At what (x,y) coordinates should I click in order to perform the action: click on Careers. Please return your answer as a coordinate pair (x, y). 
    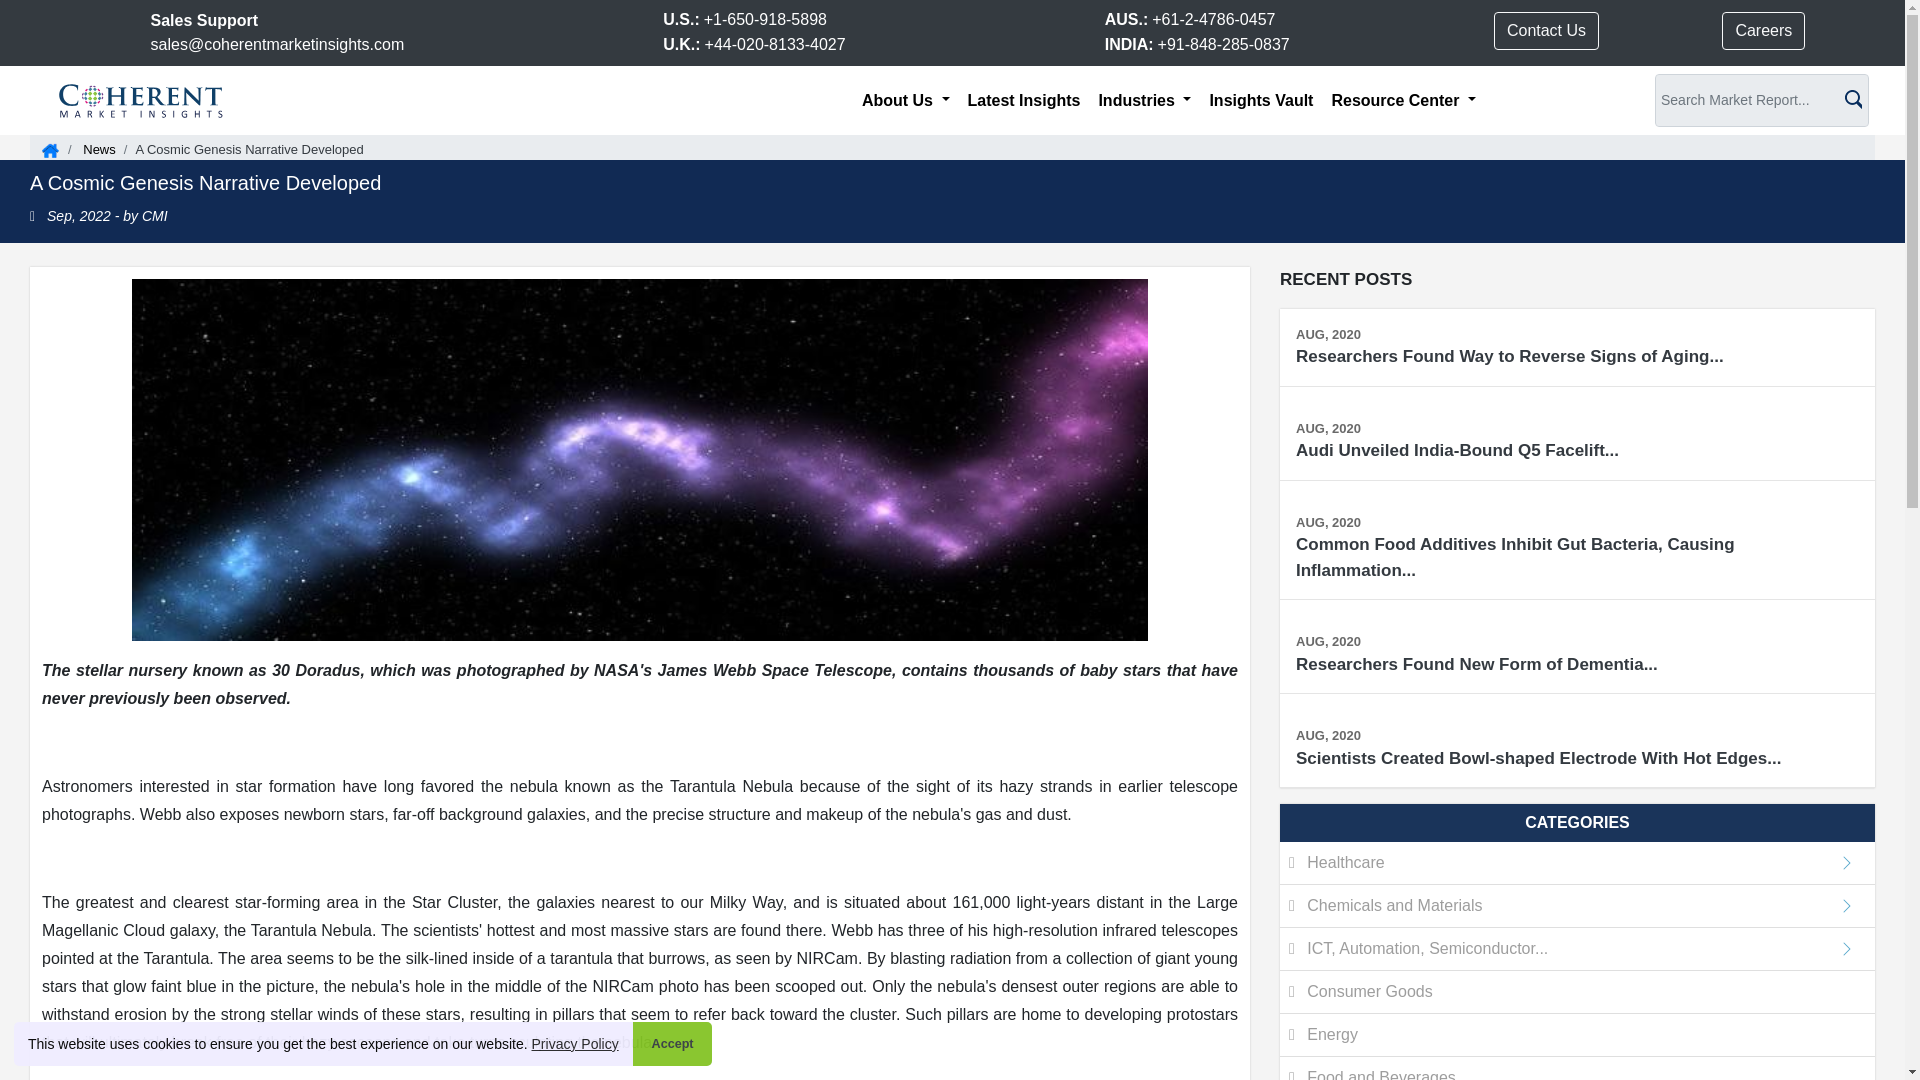
    Looking at the image, I should click on (1763, 30).